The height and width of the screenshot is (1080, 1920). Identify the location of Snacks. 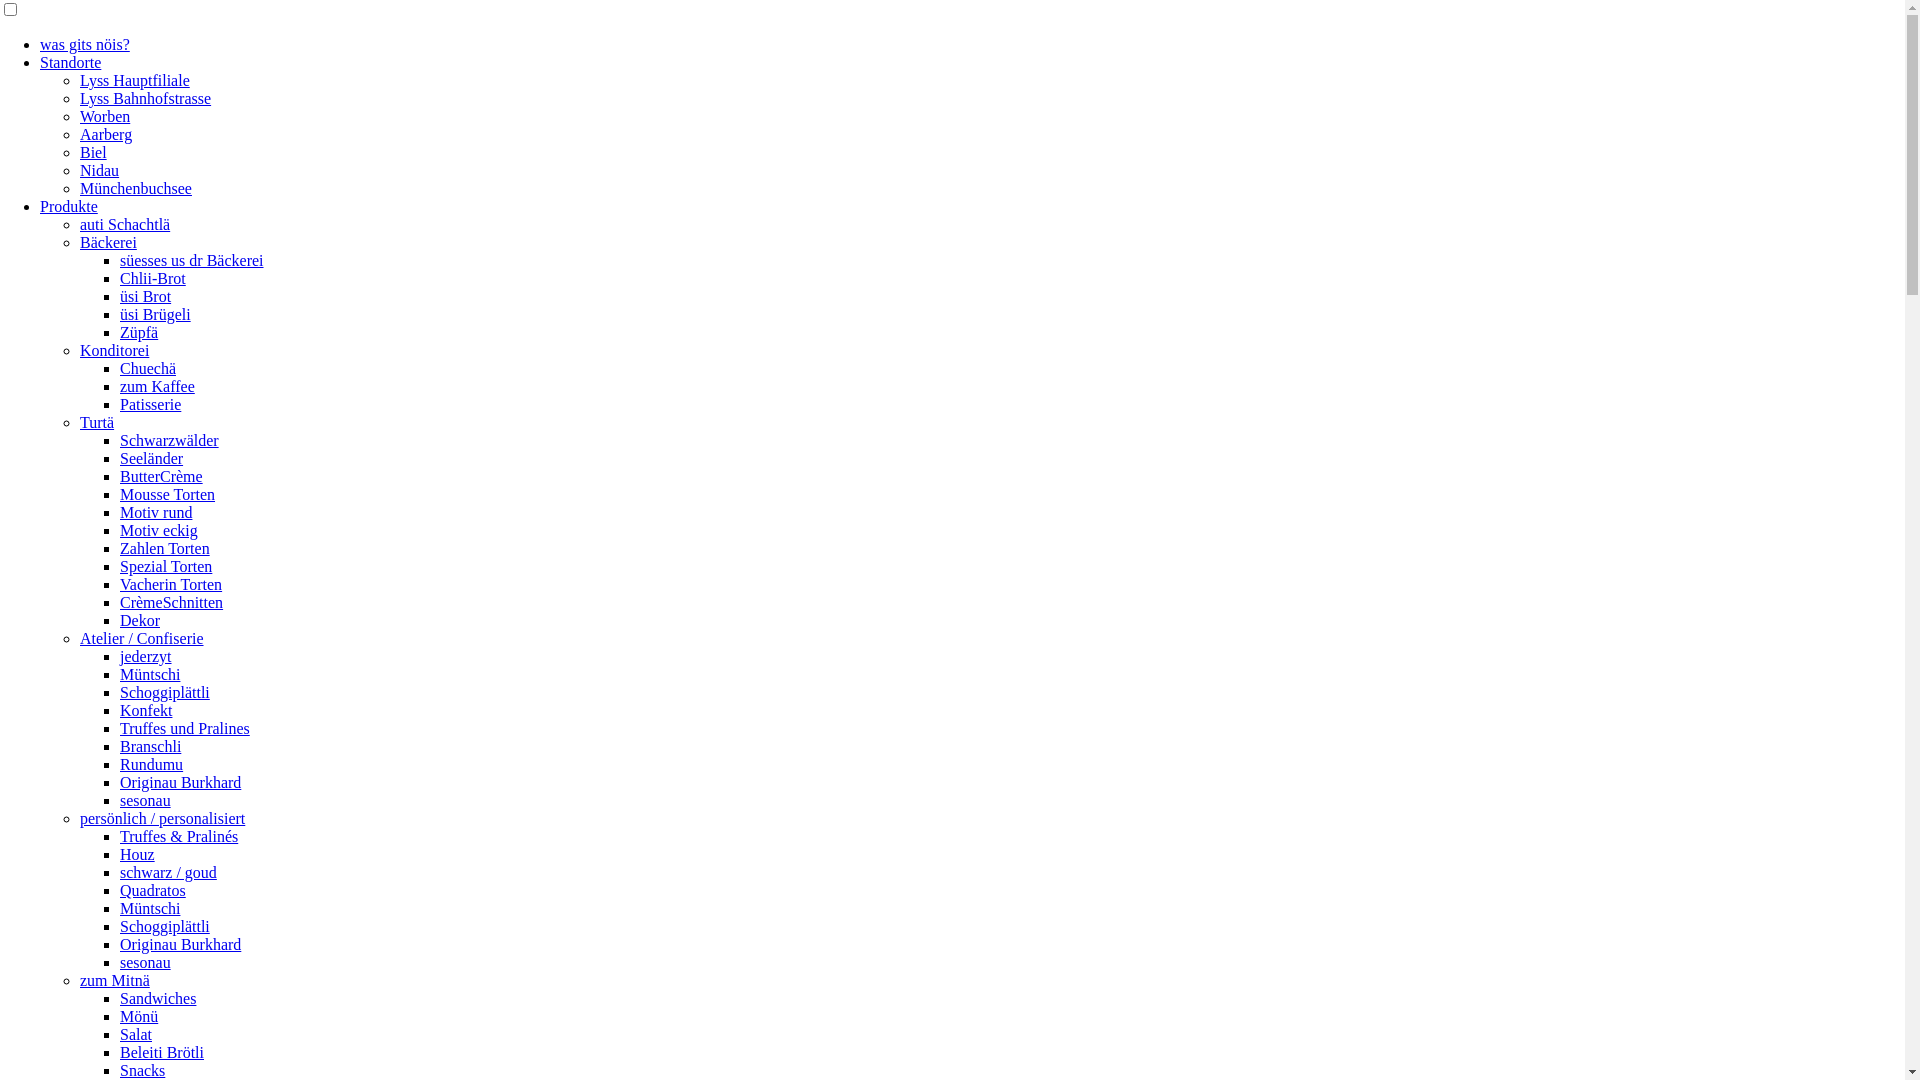
(142, 1070).